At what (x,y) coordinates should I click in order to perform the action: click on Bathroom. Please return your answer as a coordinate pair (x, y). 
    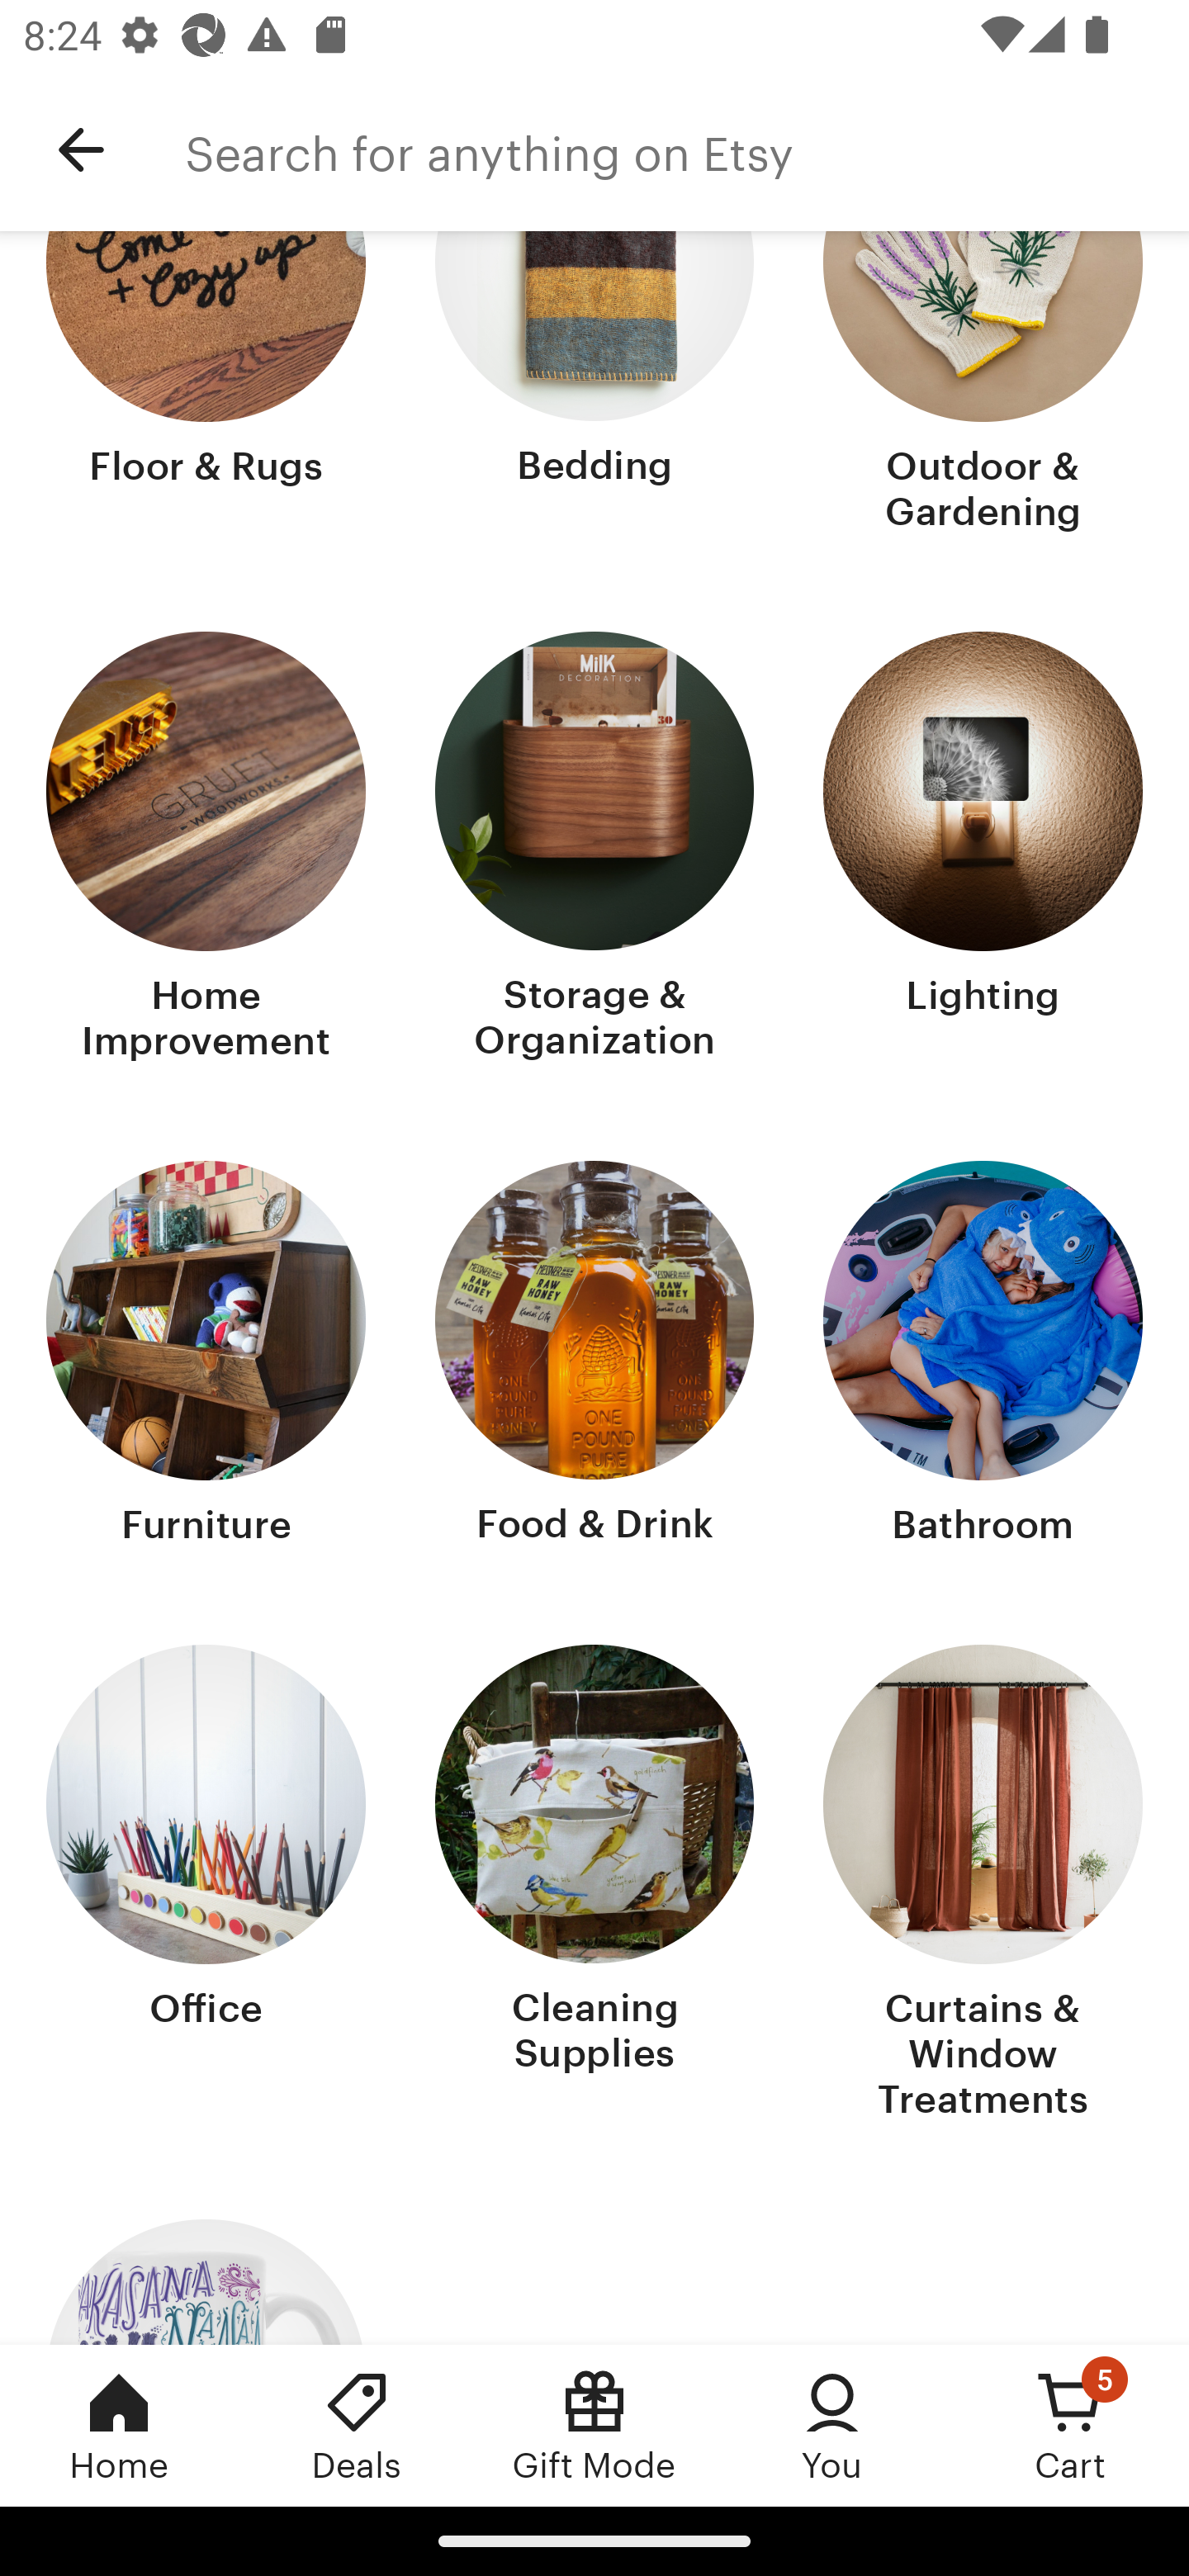
    Looking at the image, I should click on (983, 1357).